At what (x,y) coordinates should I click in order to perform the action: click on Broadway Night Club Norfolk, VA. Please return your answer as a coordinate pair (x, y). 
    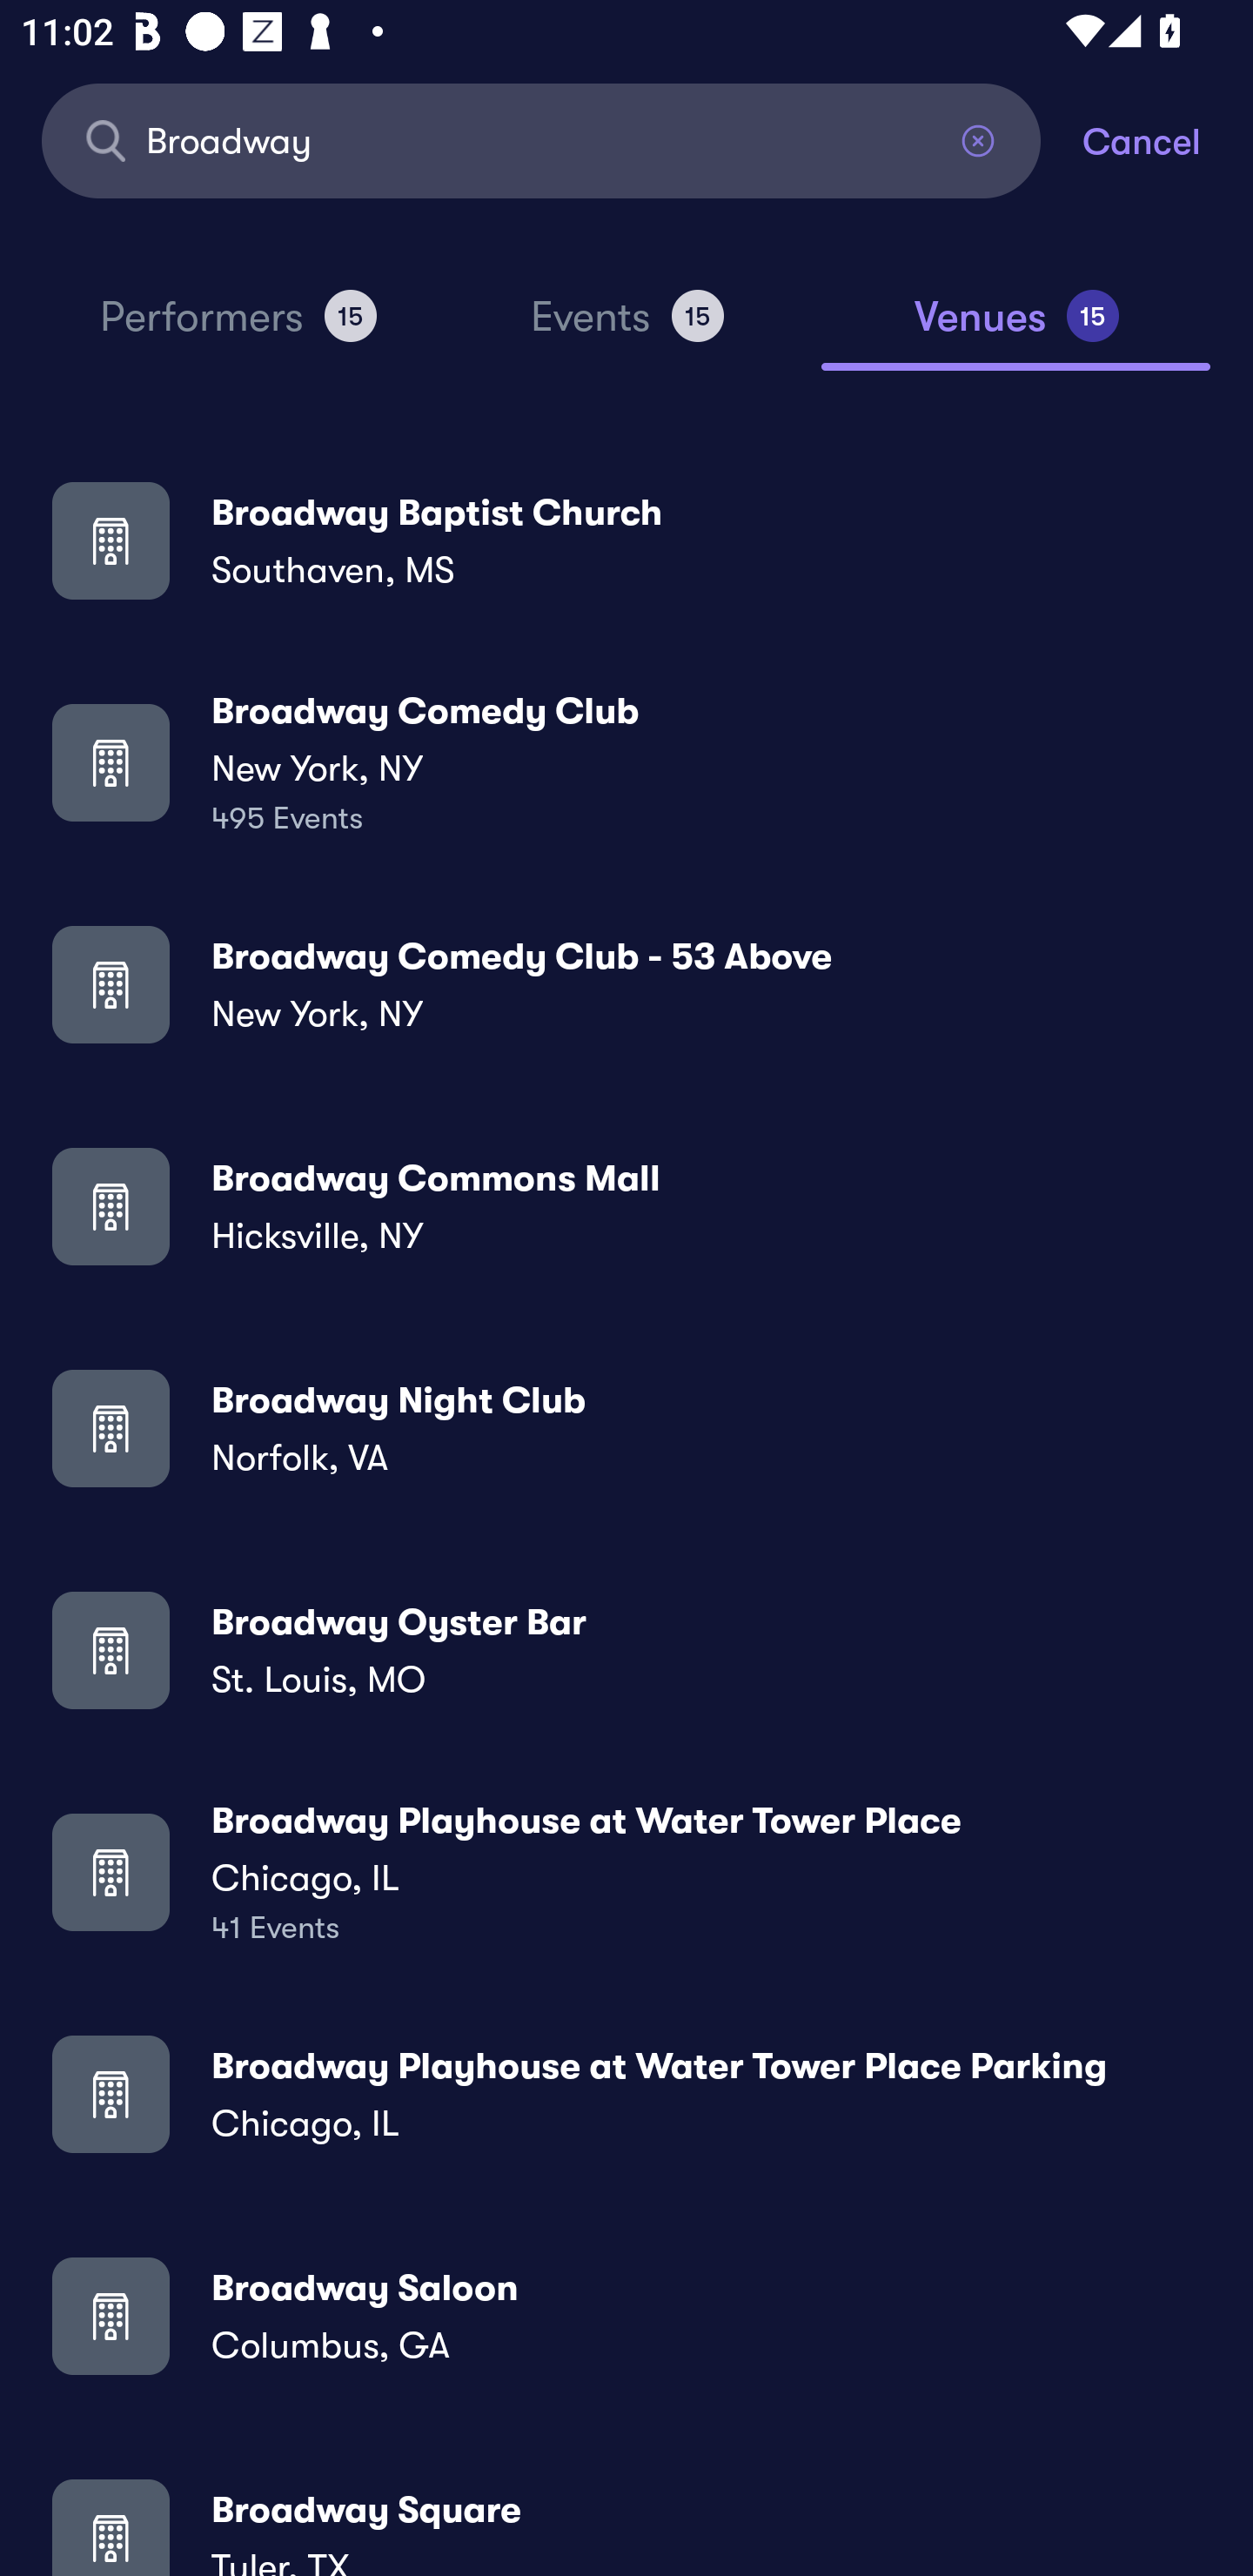
    Looking at the image, I should click on (626, 1428).